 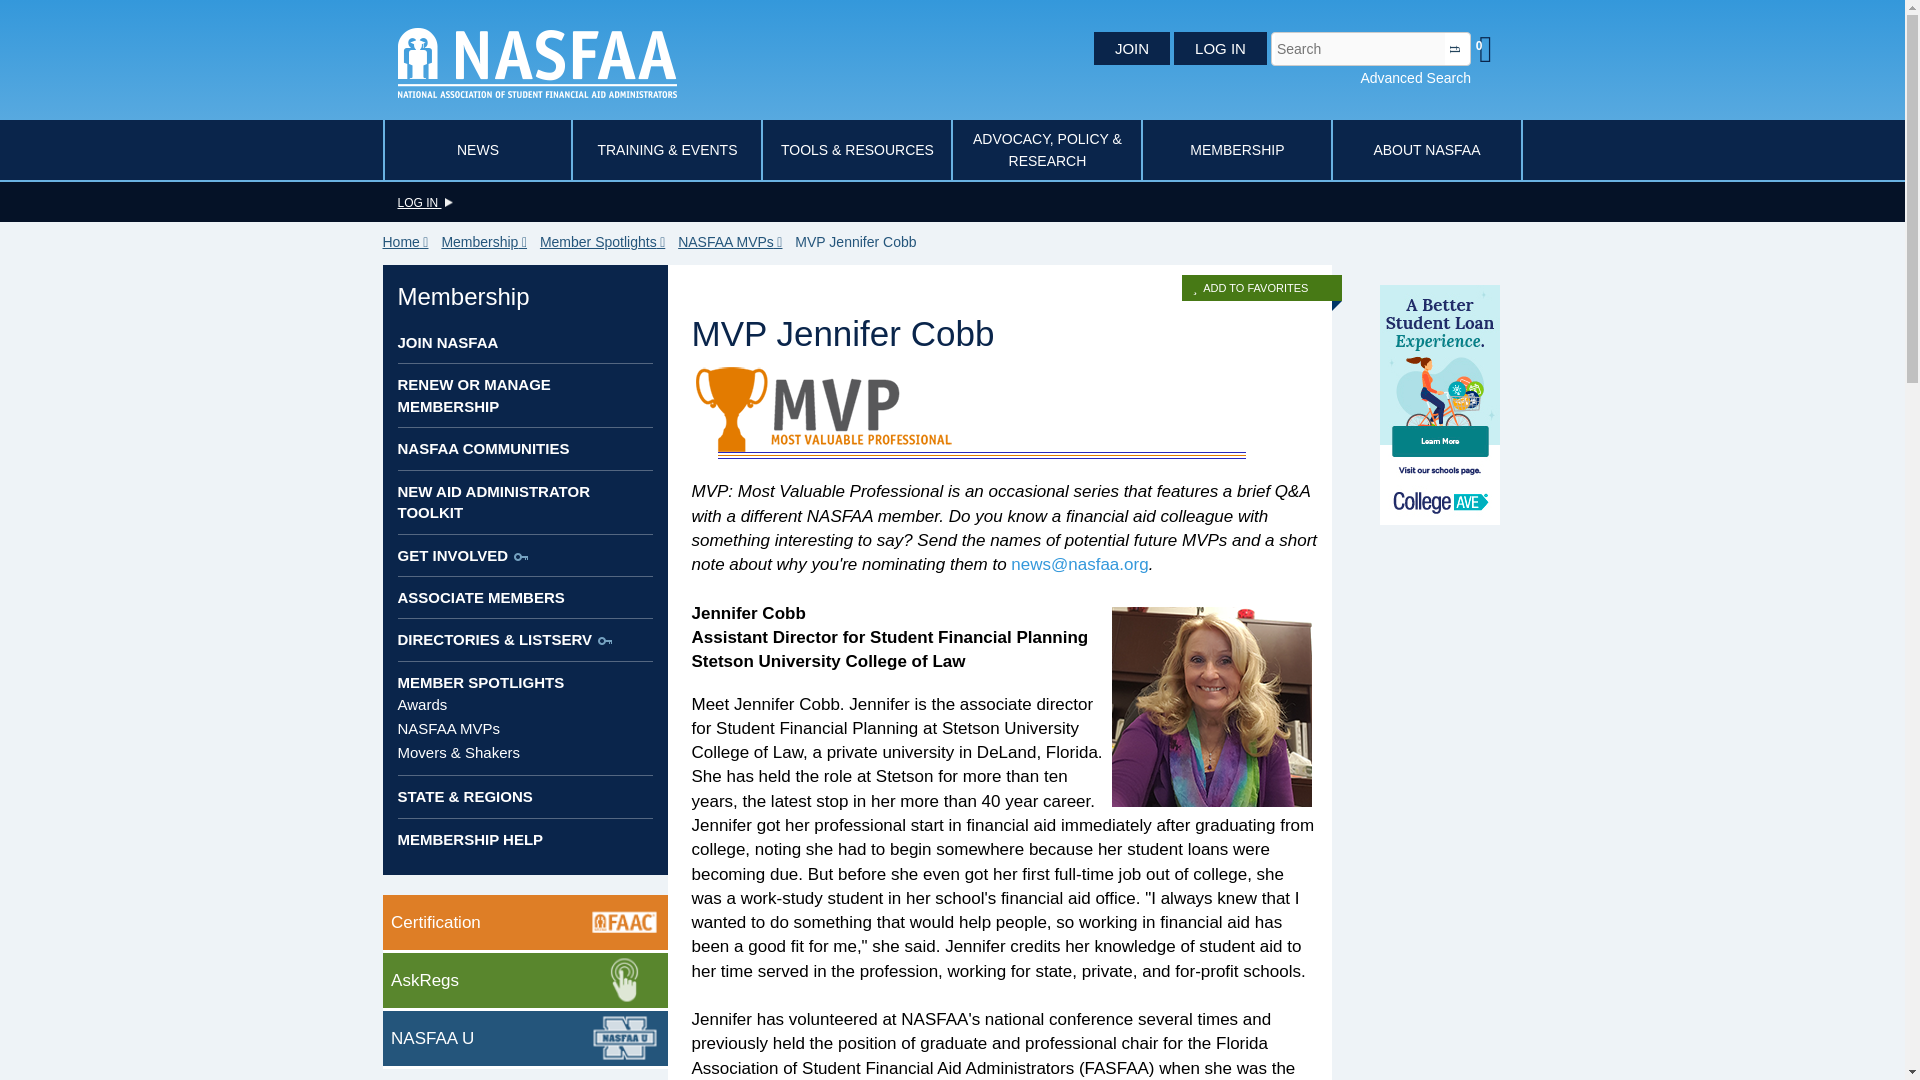 What do you see at coordinates (410, 242) in the screenshot?
I see `Home` at bounding box center [410, 242].